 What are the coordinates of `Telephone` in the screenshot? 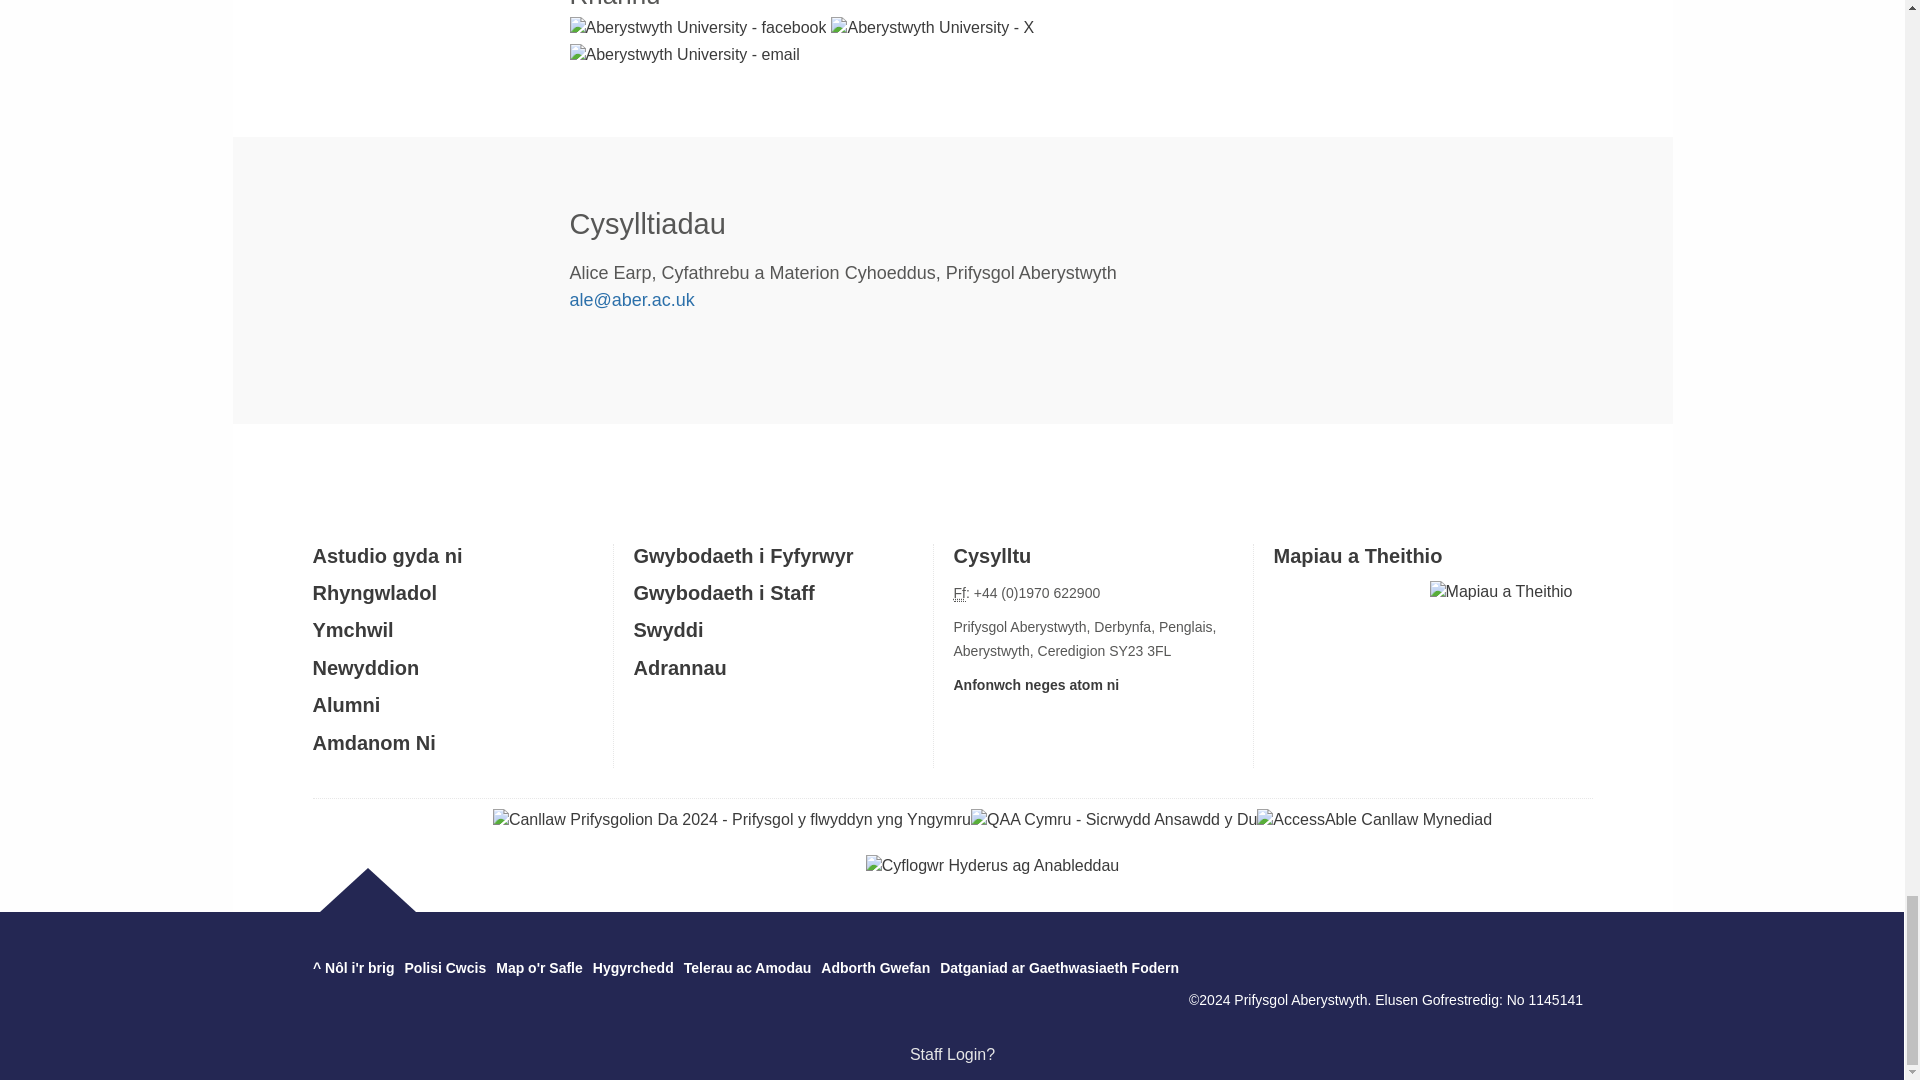 It's located at (960, 593).